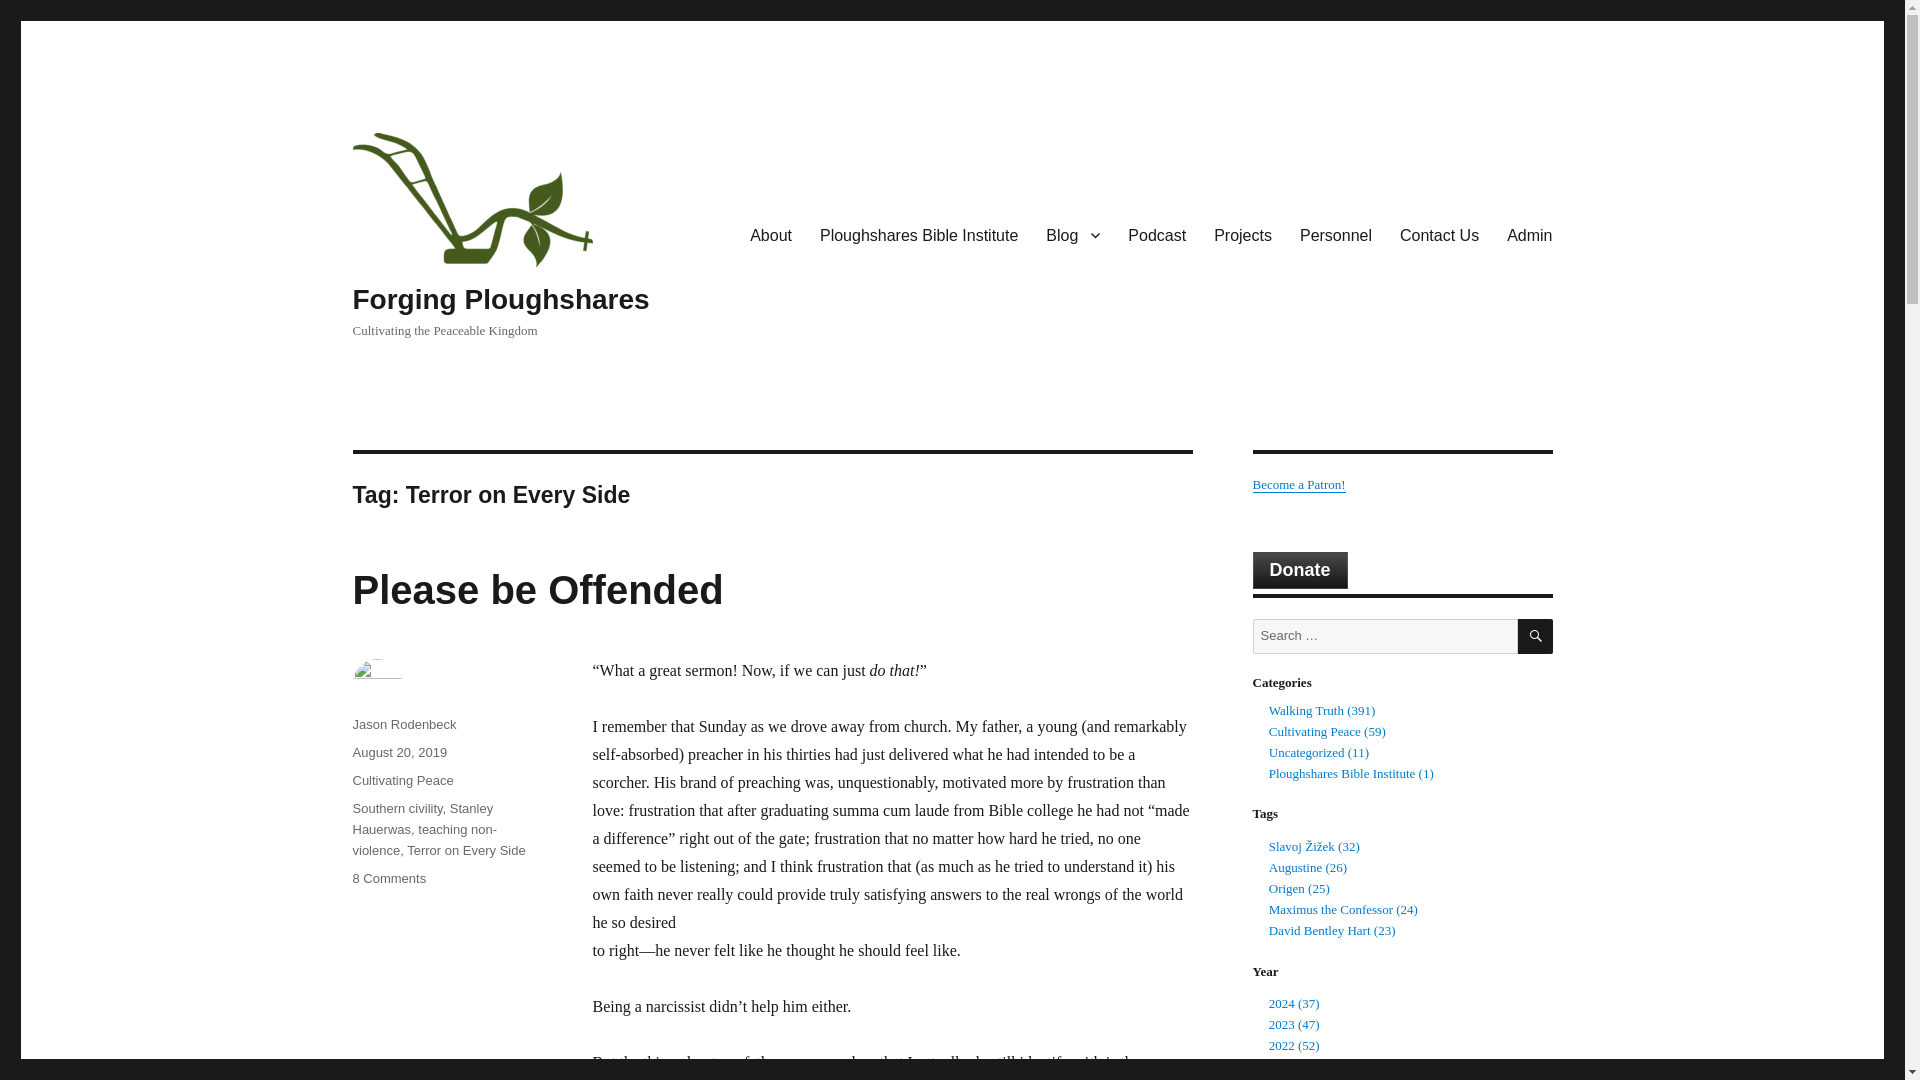  I want to click on Donate, so click(1299, 570).